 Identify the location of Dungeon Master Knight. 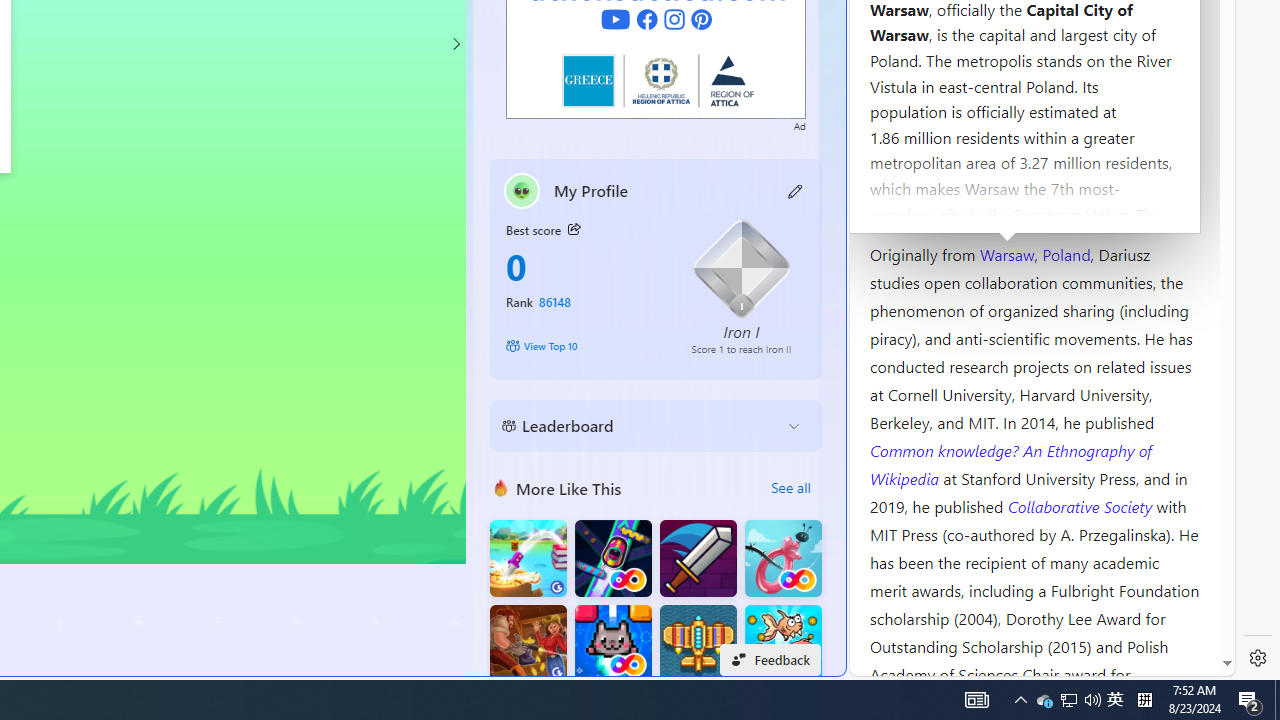
(698, 558).